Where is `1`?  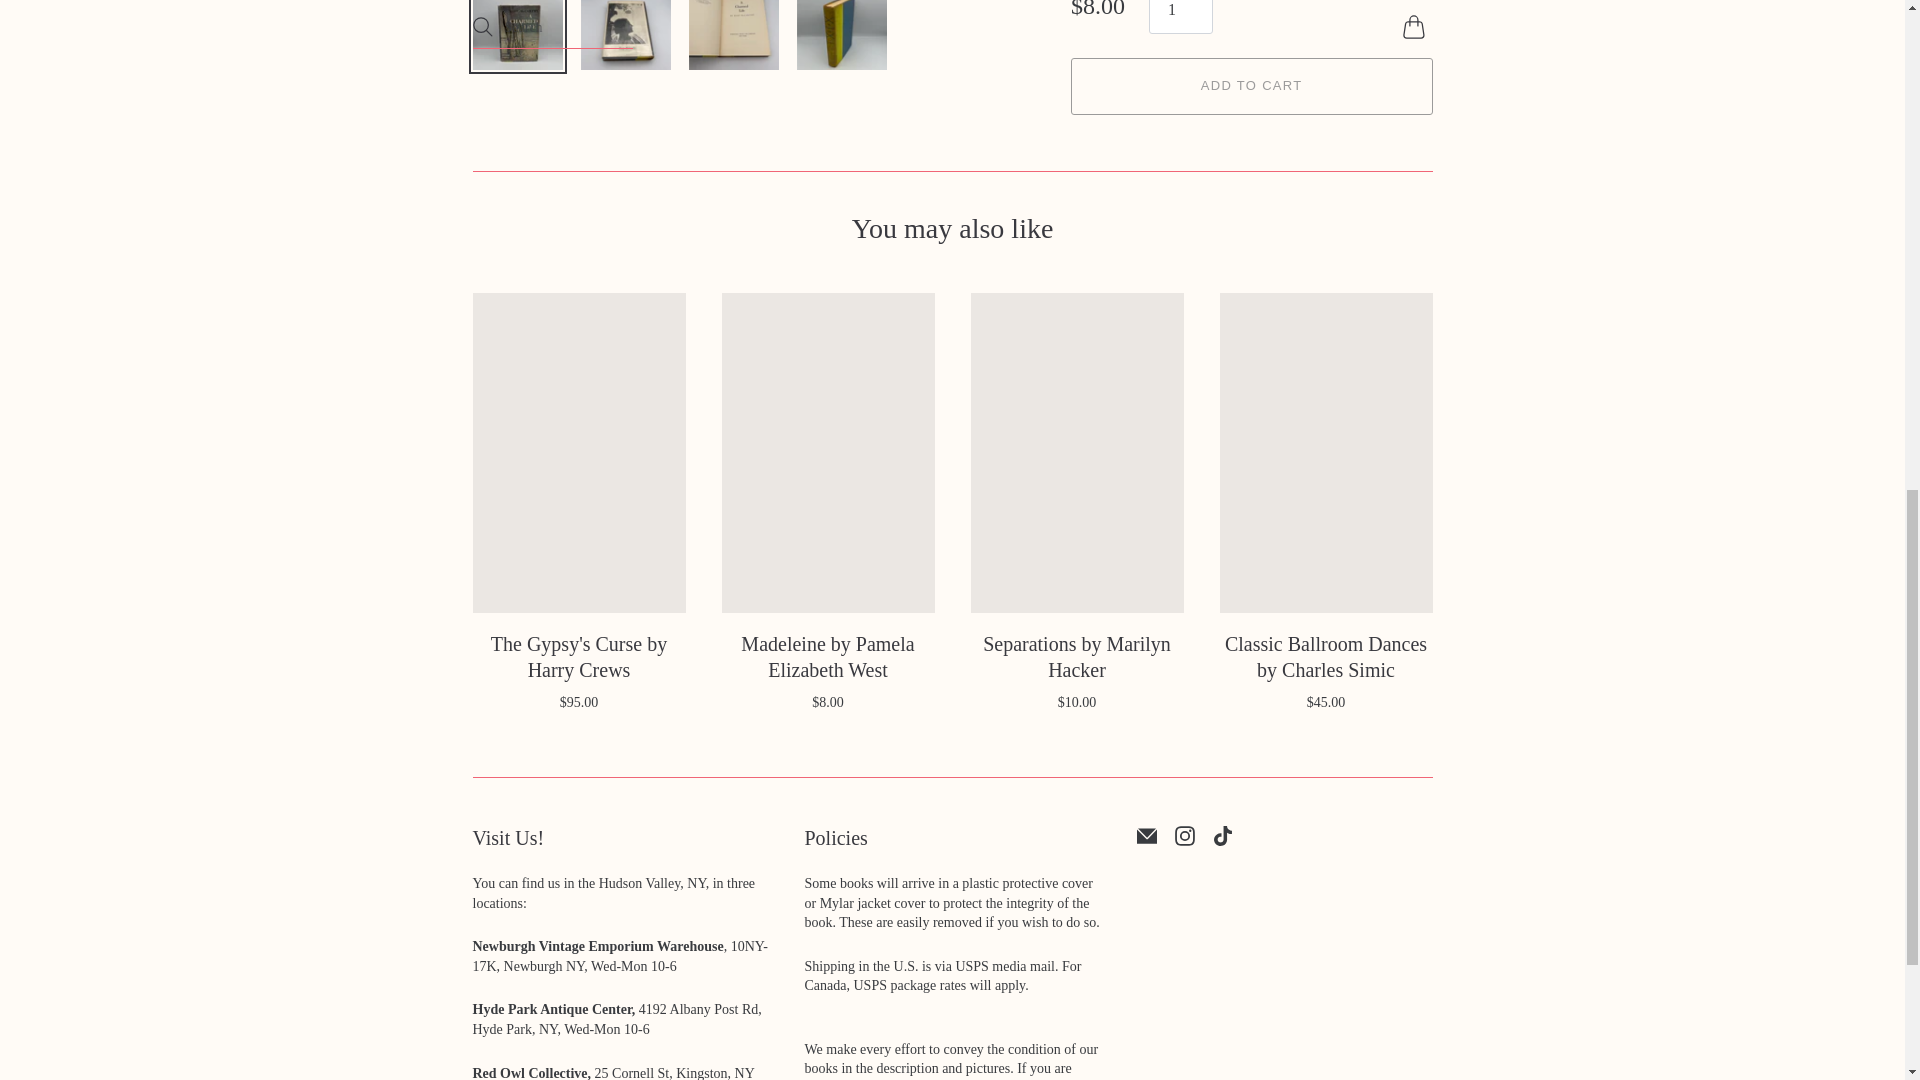 1 is located at coordinates (1180, 16).